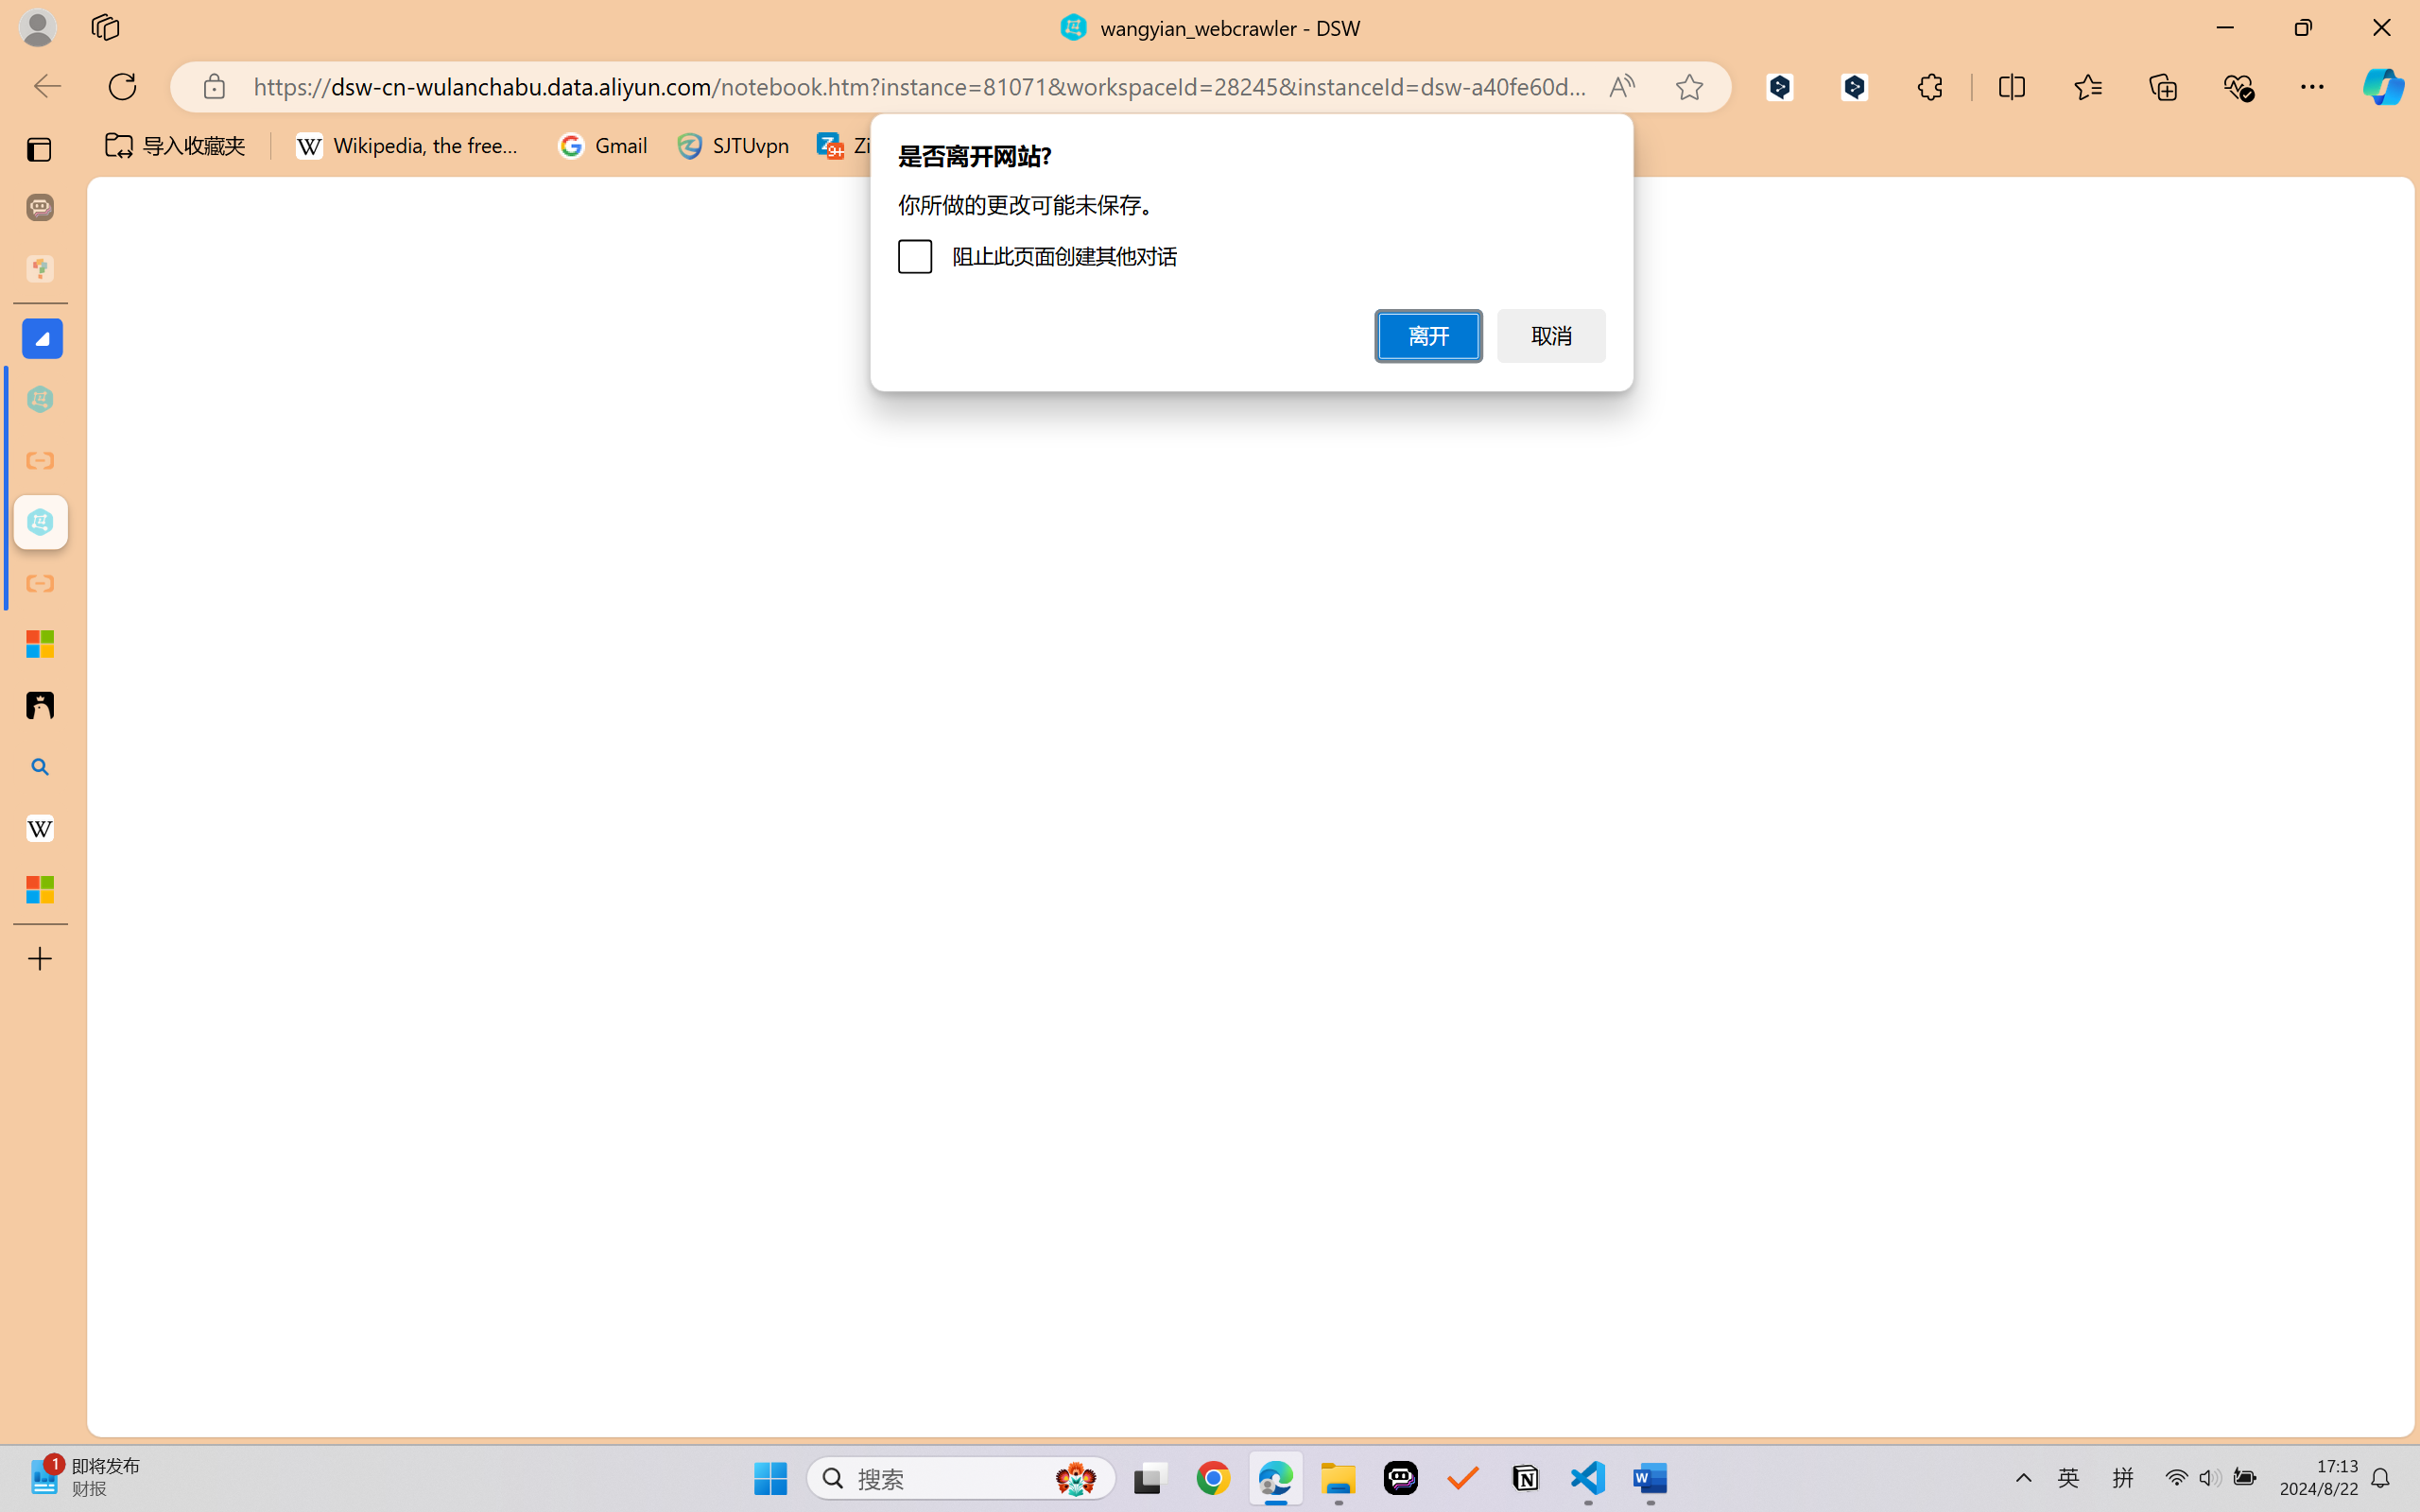  What do you see at coordinates (1213, 1478) in the screenshot?
I see `Google Chrome` at bounding box center [1213, 1478].